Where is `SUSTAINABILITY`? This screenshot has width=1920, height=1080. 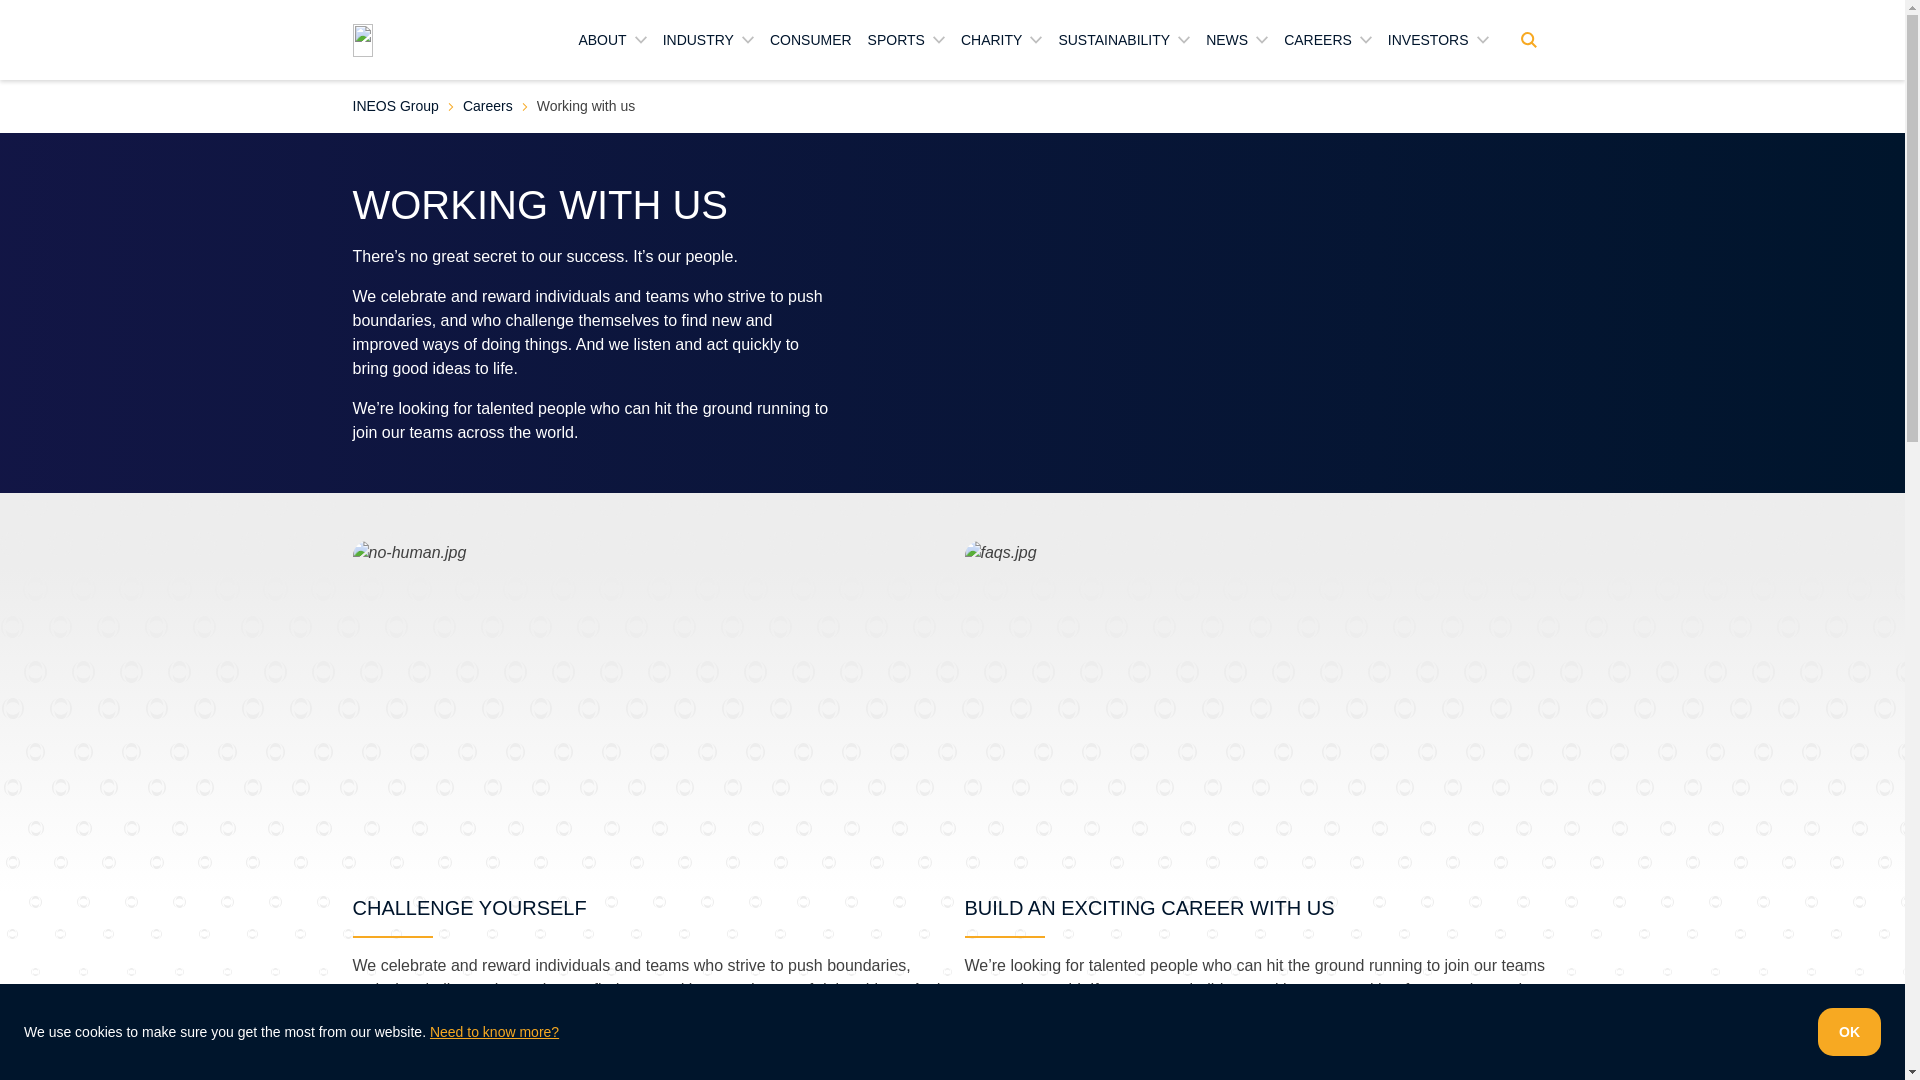
SUSTAINABILITY is located at coordinates (1124, 40).